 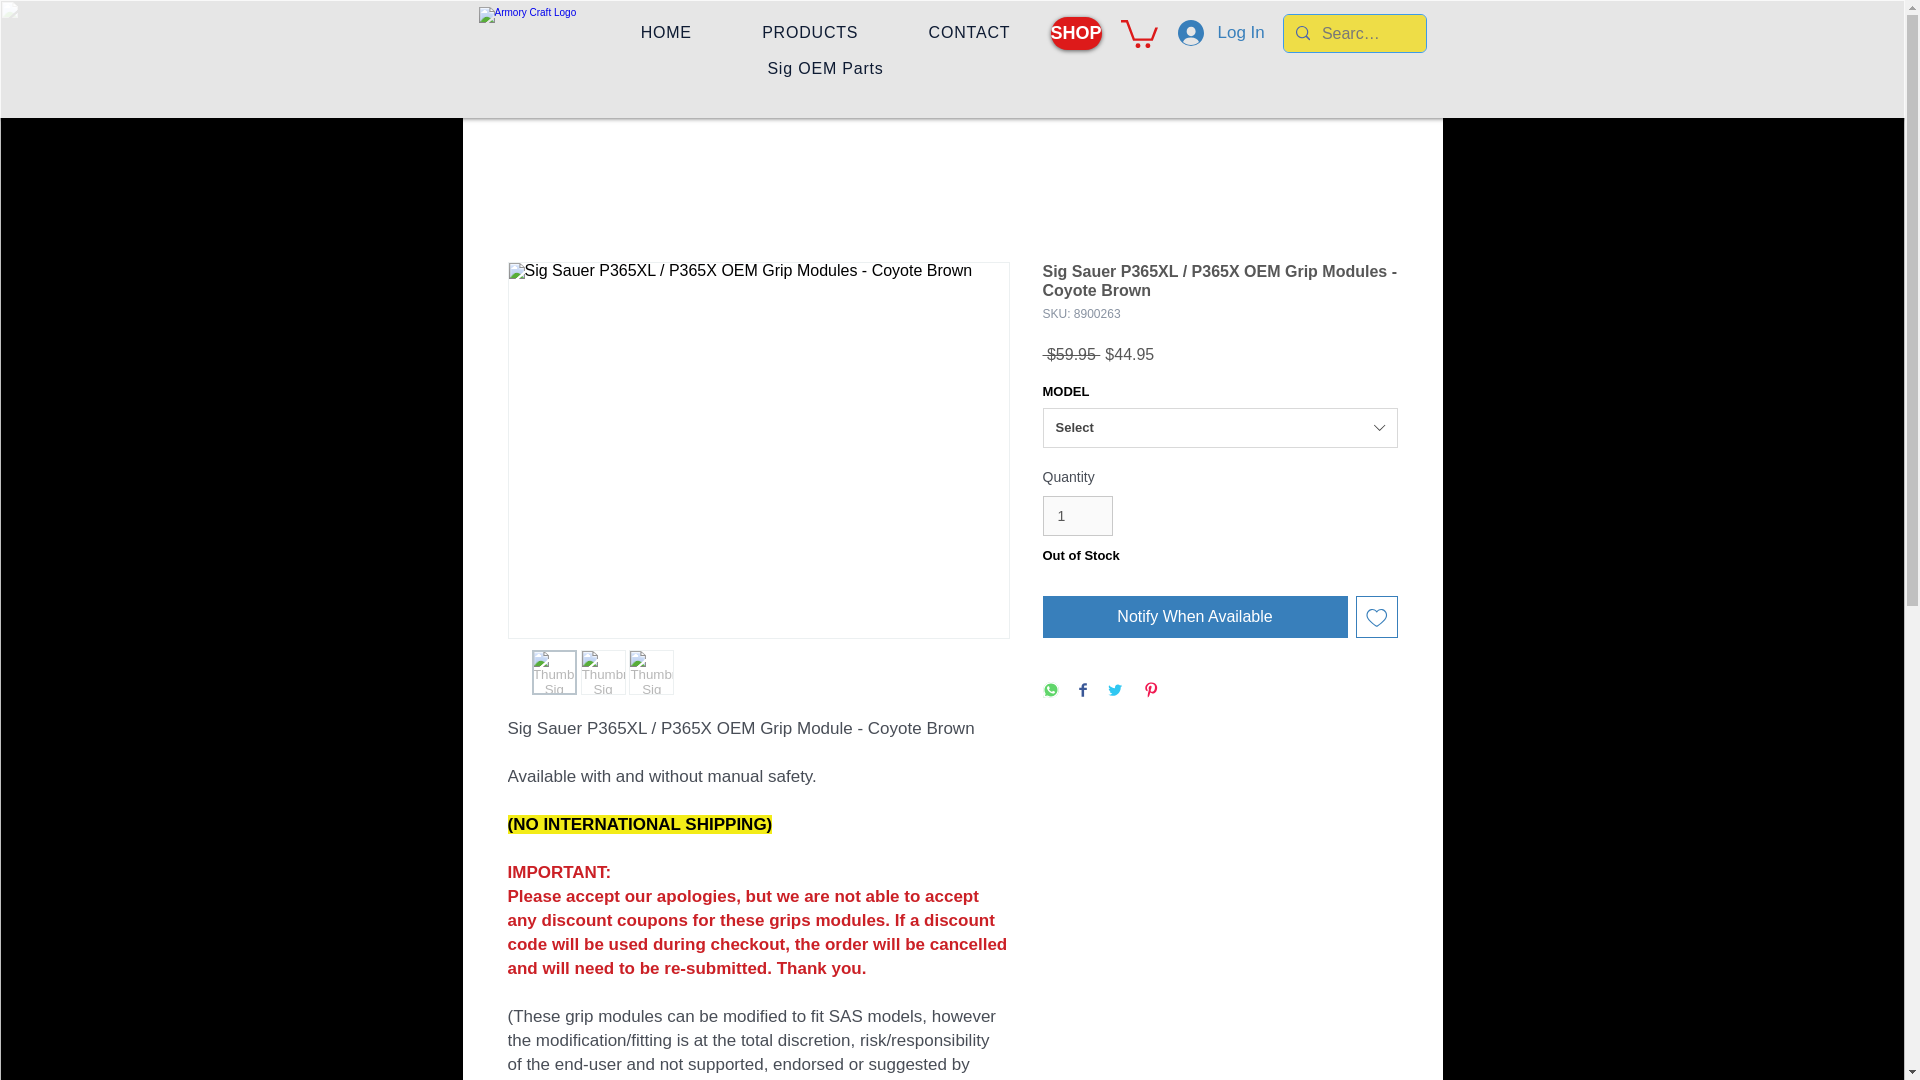 What do you see at coordinates (968, 33) in the screenshot?
I see `CONTACT` at bounding box center [968, 33].